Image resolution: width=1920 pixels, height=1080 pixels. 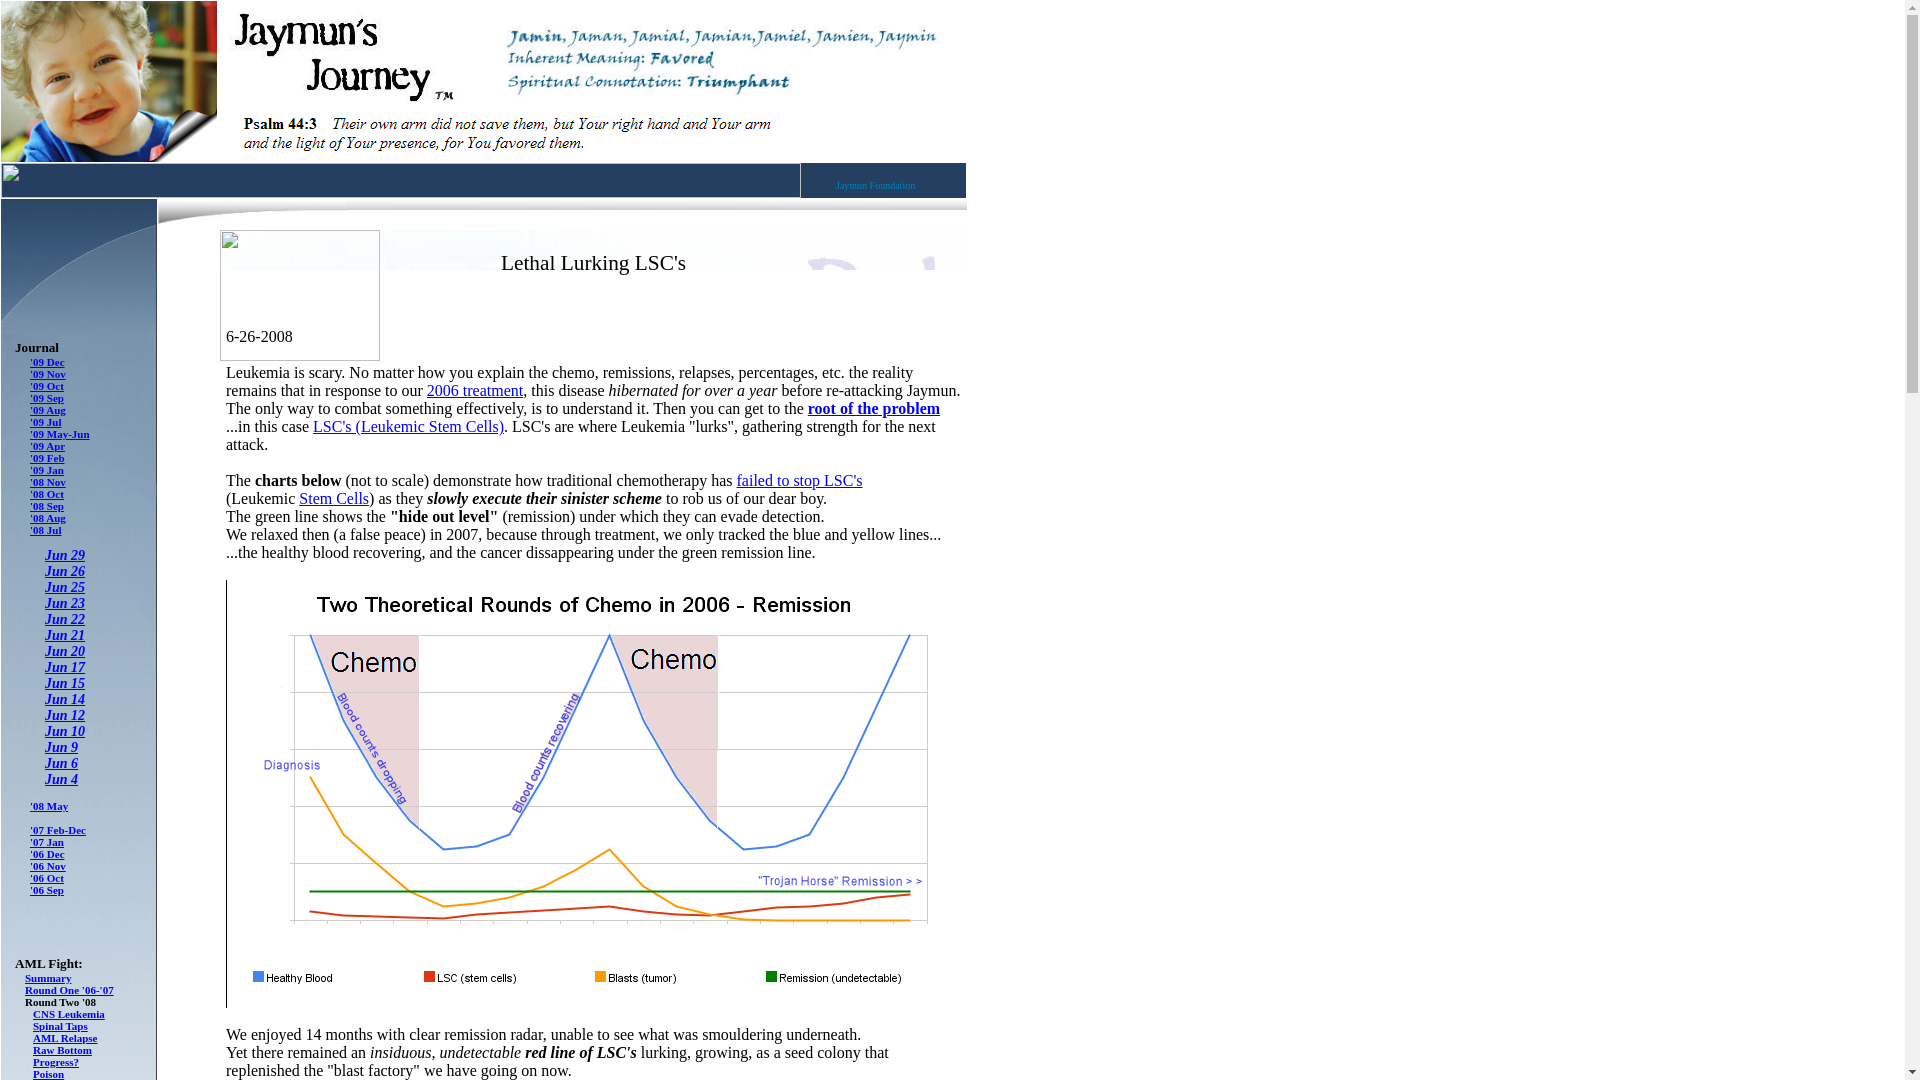 I want to click on 2006 treatment, so click(x=474, y=390).